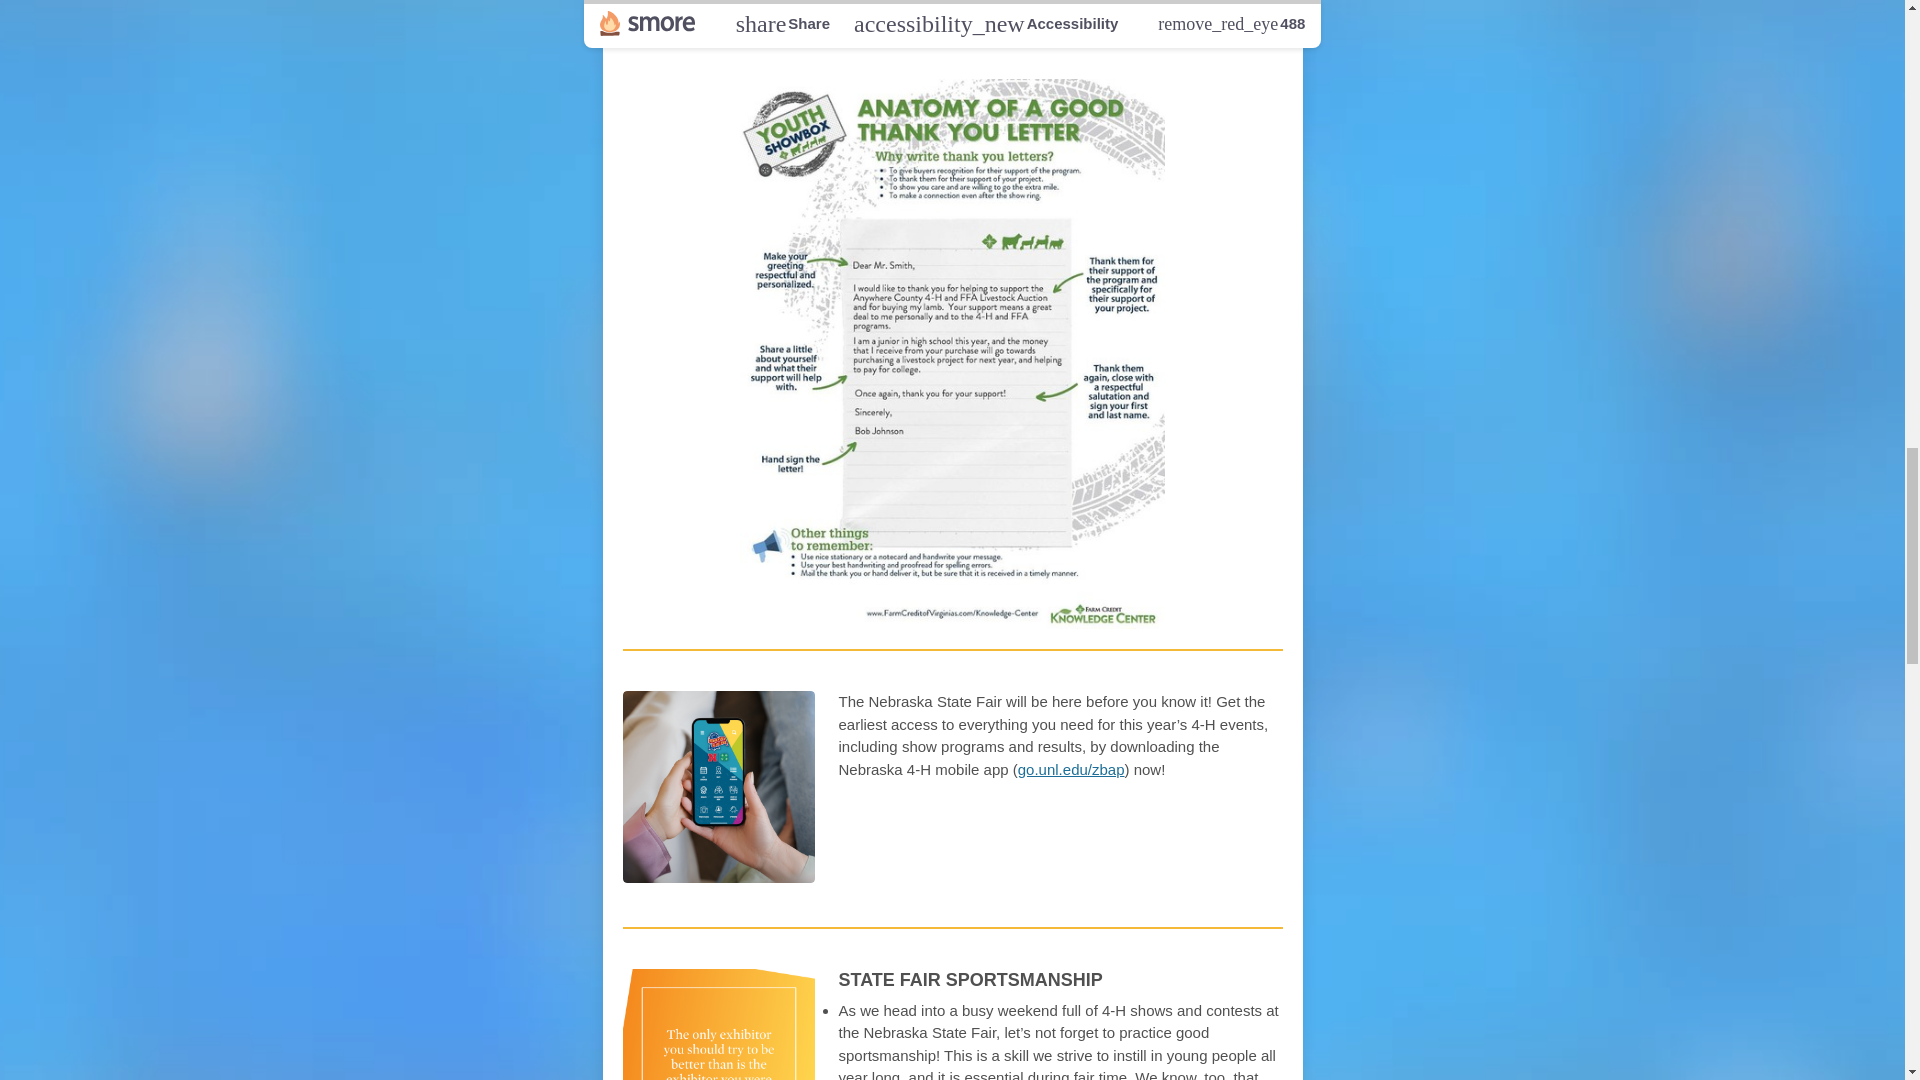 This screenshot has width=1920, height=1080. I want to click on get, so click(756, 46).